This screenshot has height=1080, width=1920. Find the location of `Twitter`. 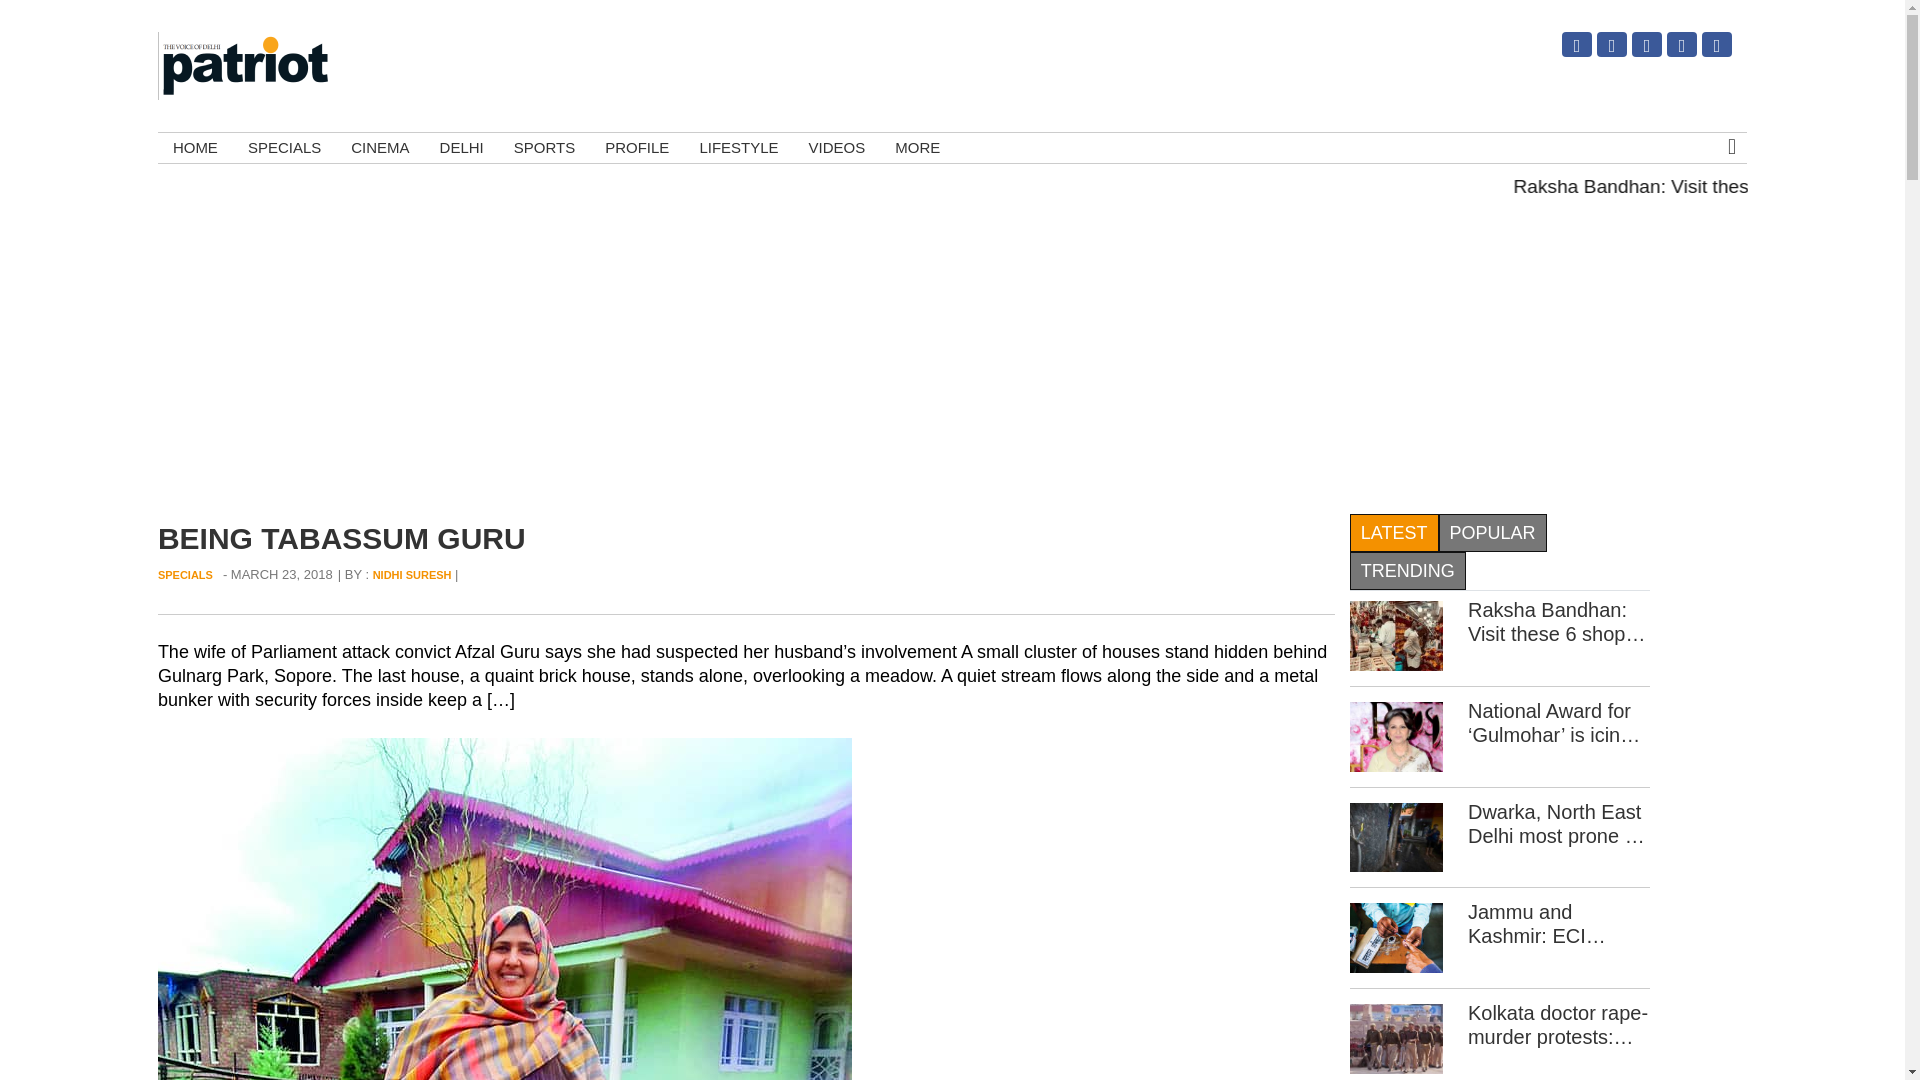

Twitter is located at coordinates (1600, 52).